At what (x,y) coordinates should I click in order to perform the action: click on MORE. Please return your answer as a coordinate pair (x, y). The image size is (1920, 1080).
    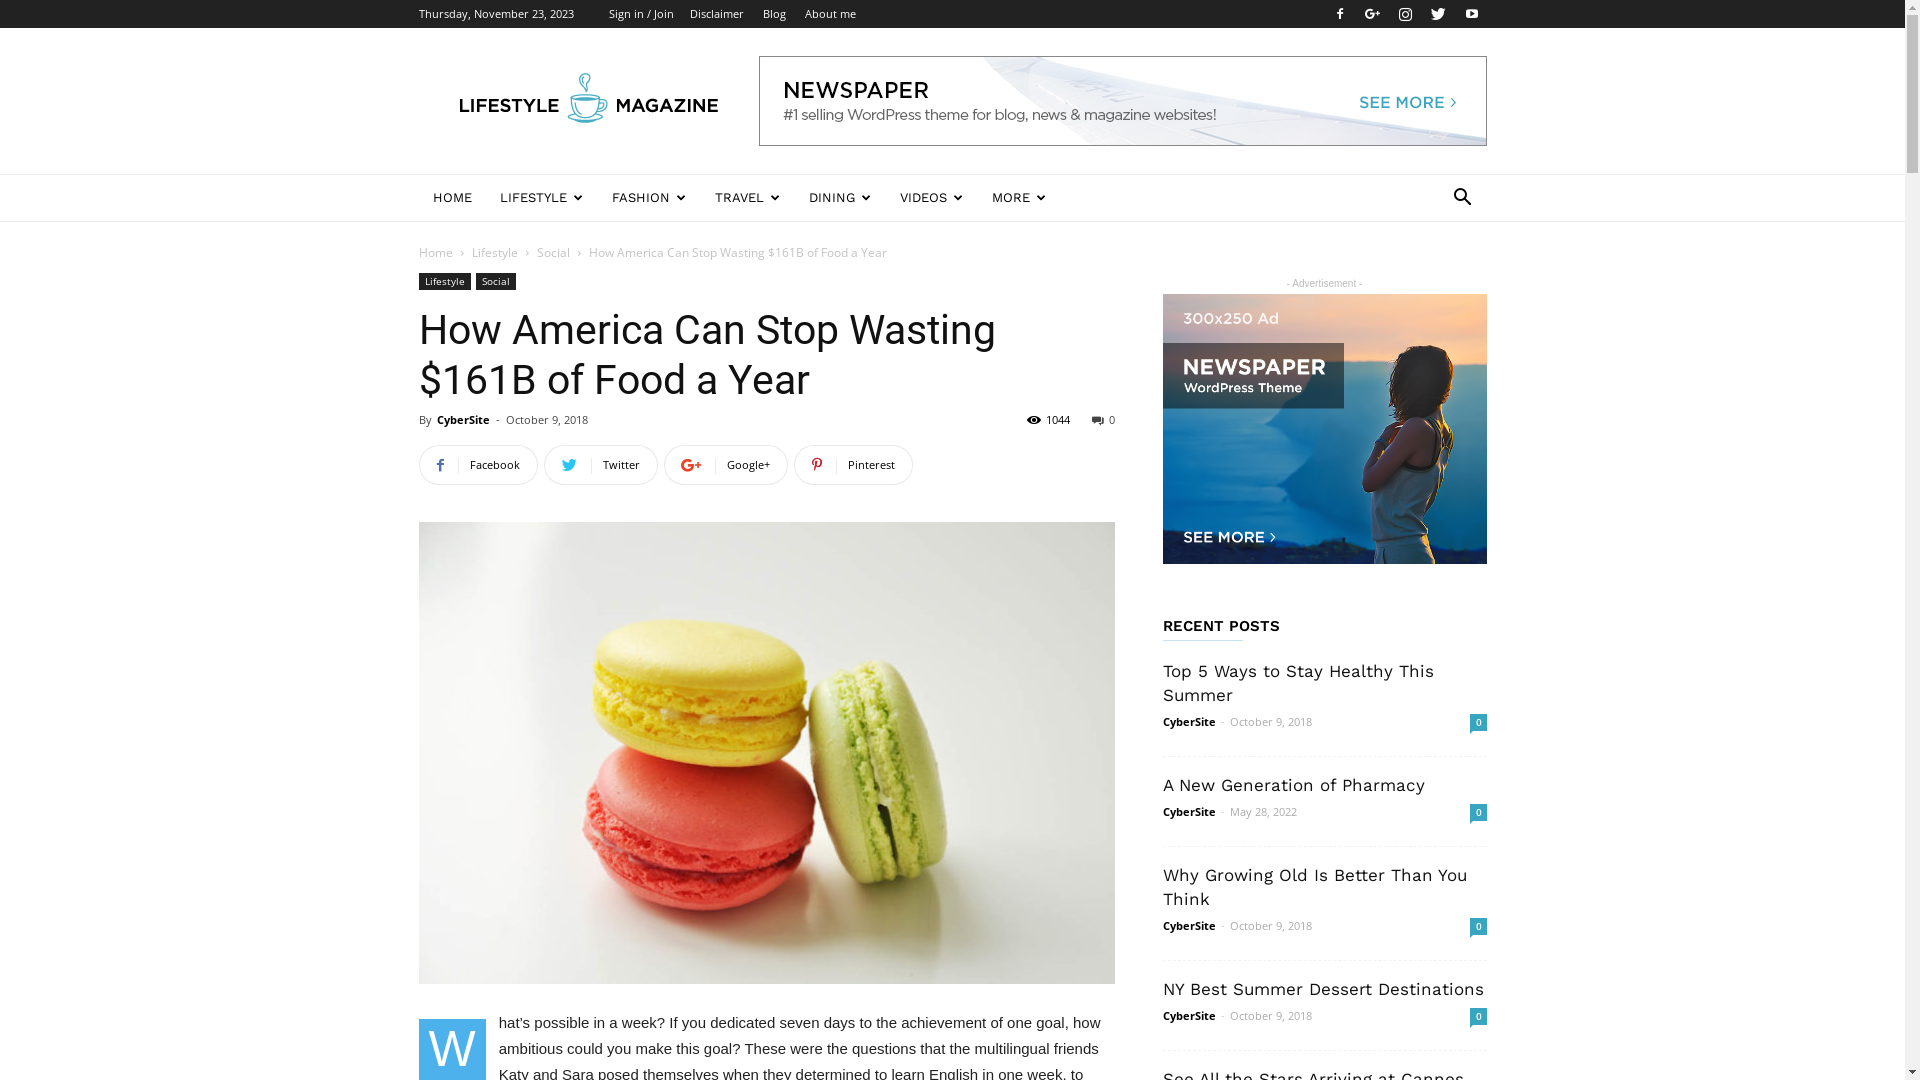
    Looking at the image, I should click on (1020, 198).